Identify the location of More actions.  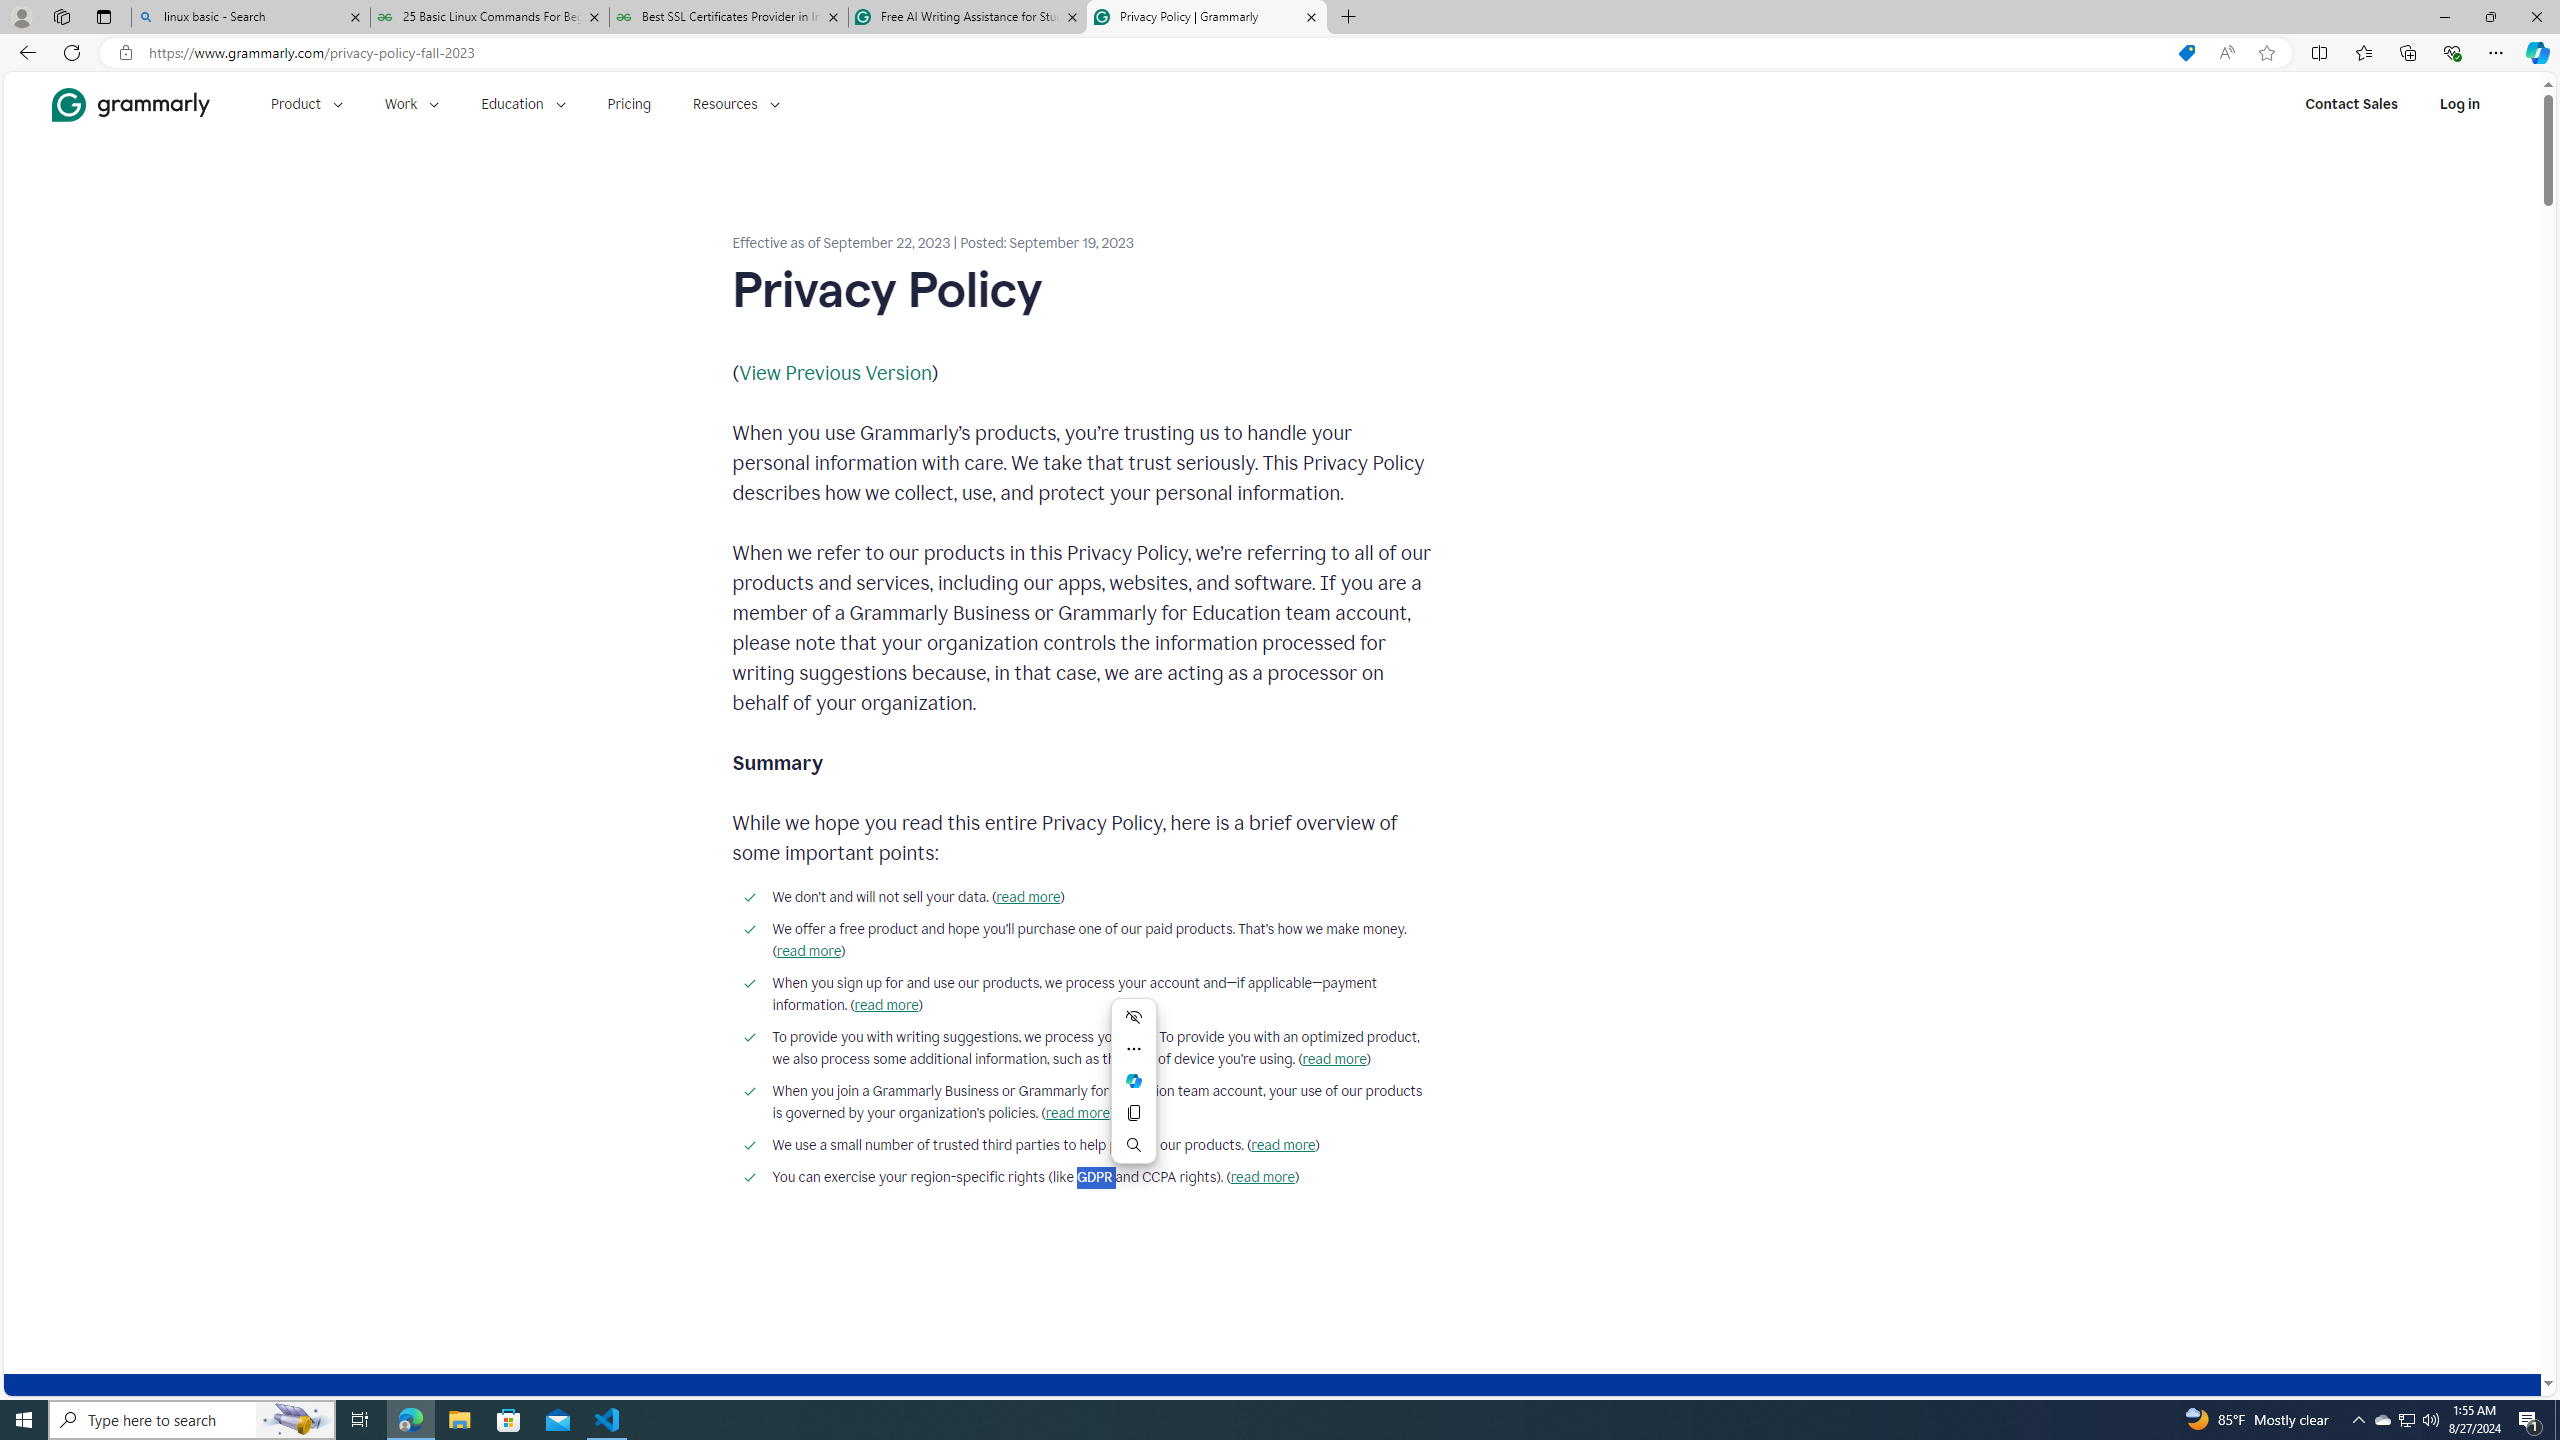
(1134, 1048).